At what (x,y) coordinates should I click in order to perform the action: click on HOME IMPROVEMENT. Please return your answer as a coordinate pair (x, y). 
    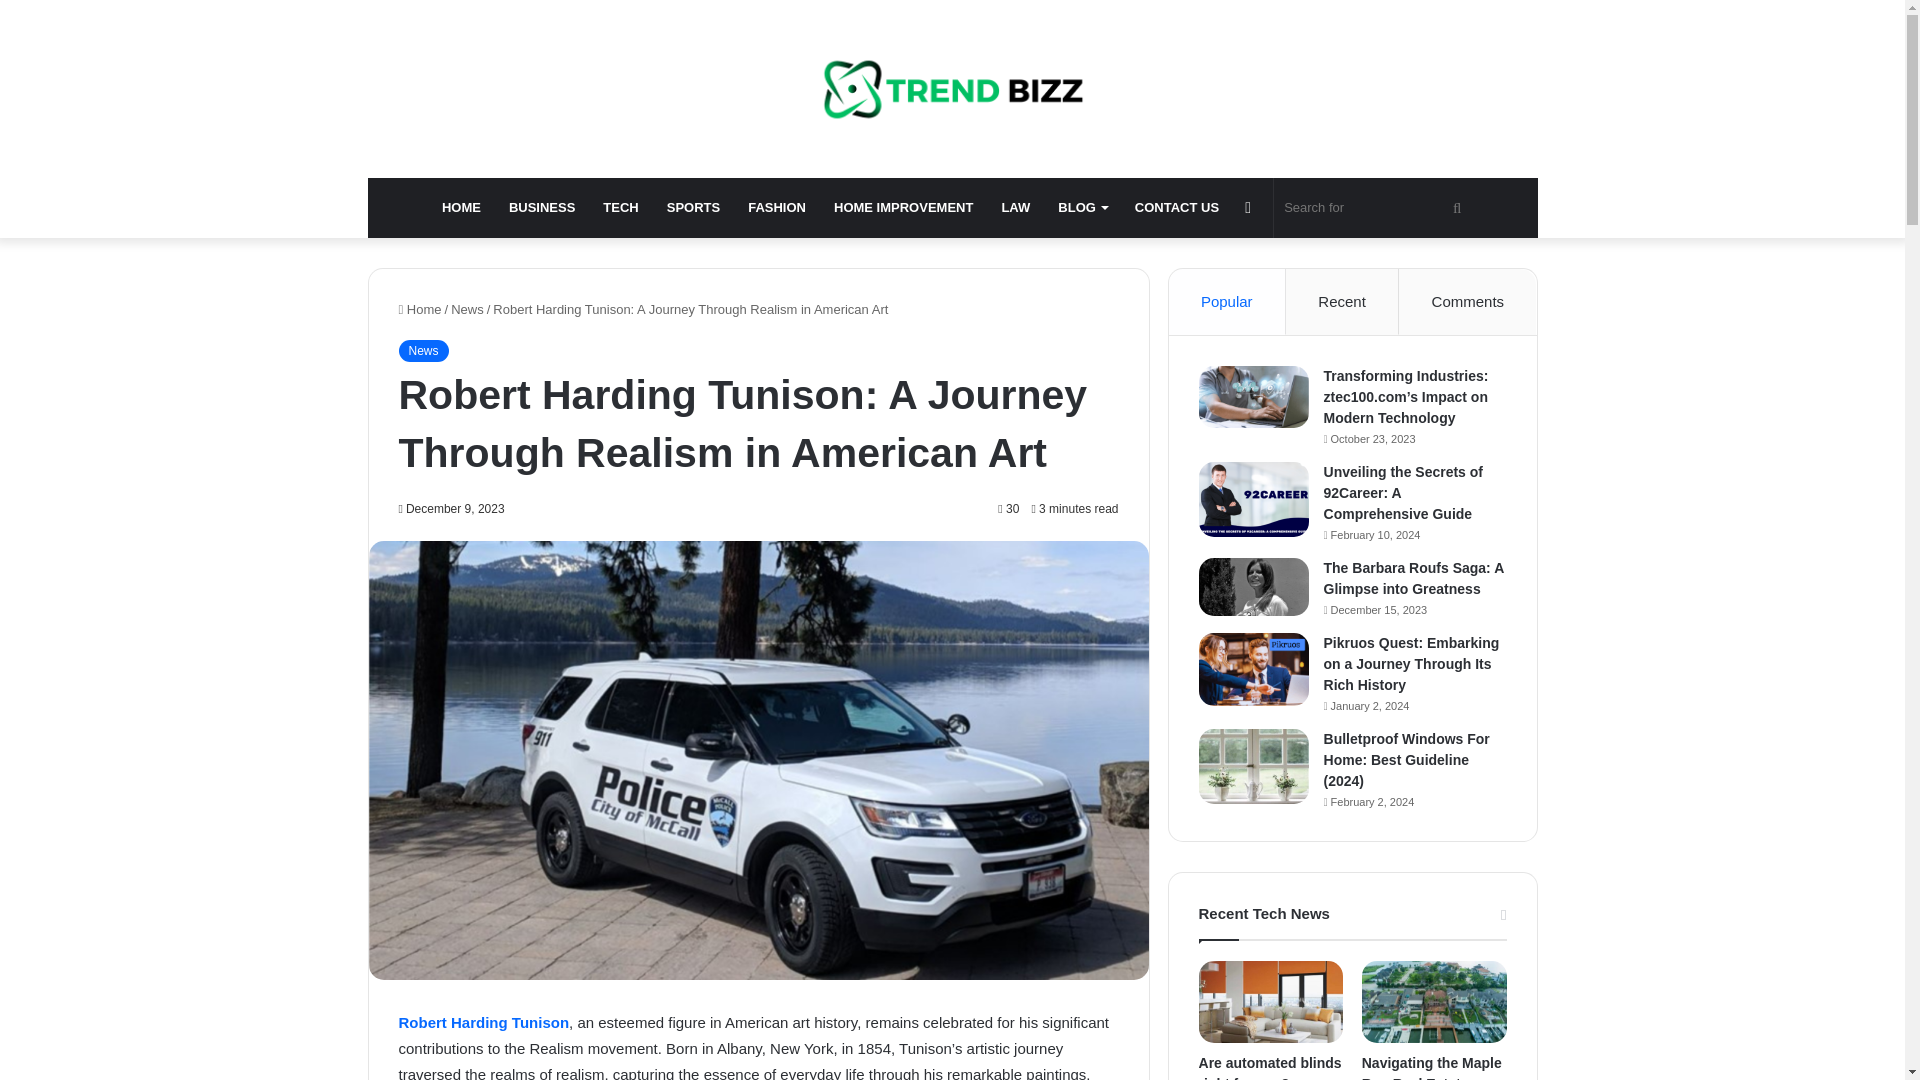
    Looking at the image, I should click on (902, 208).